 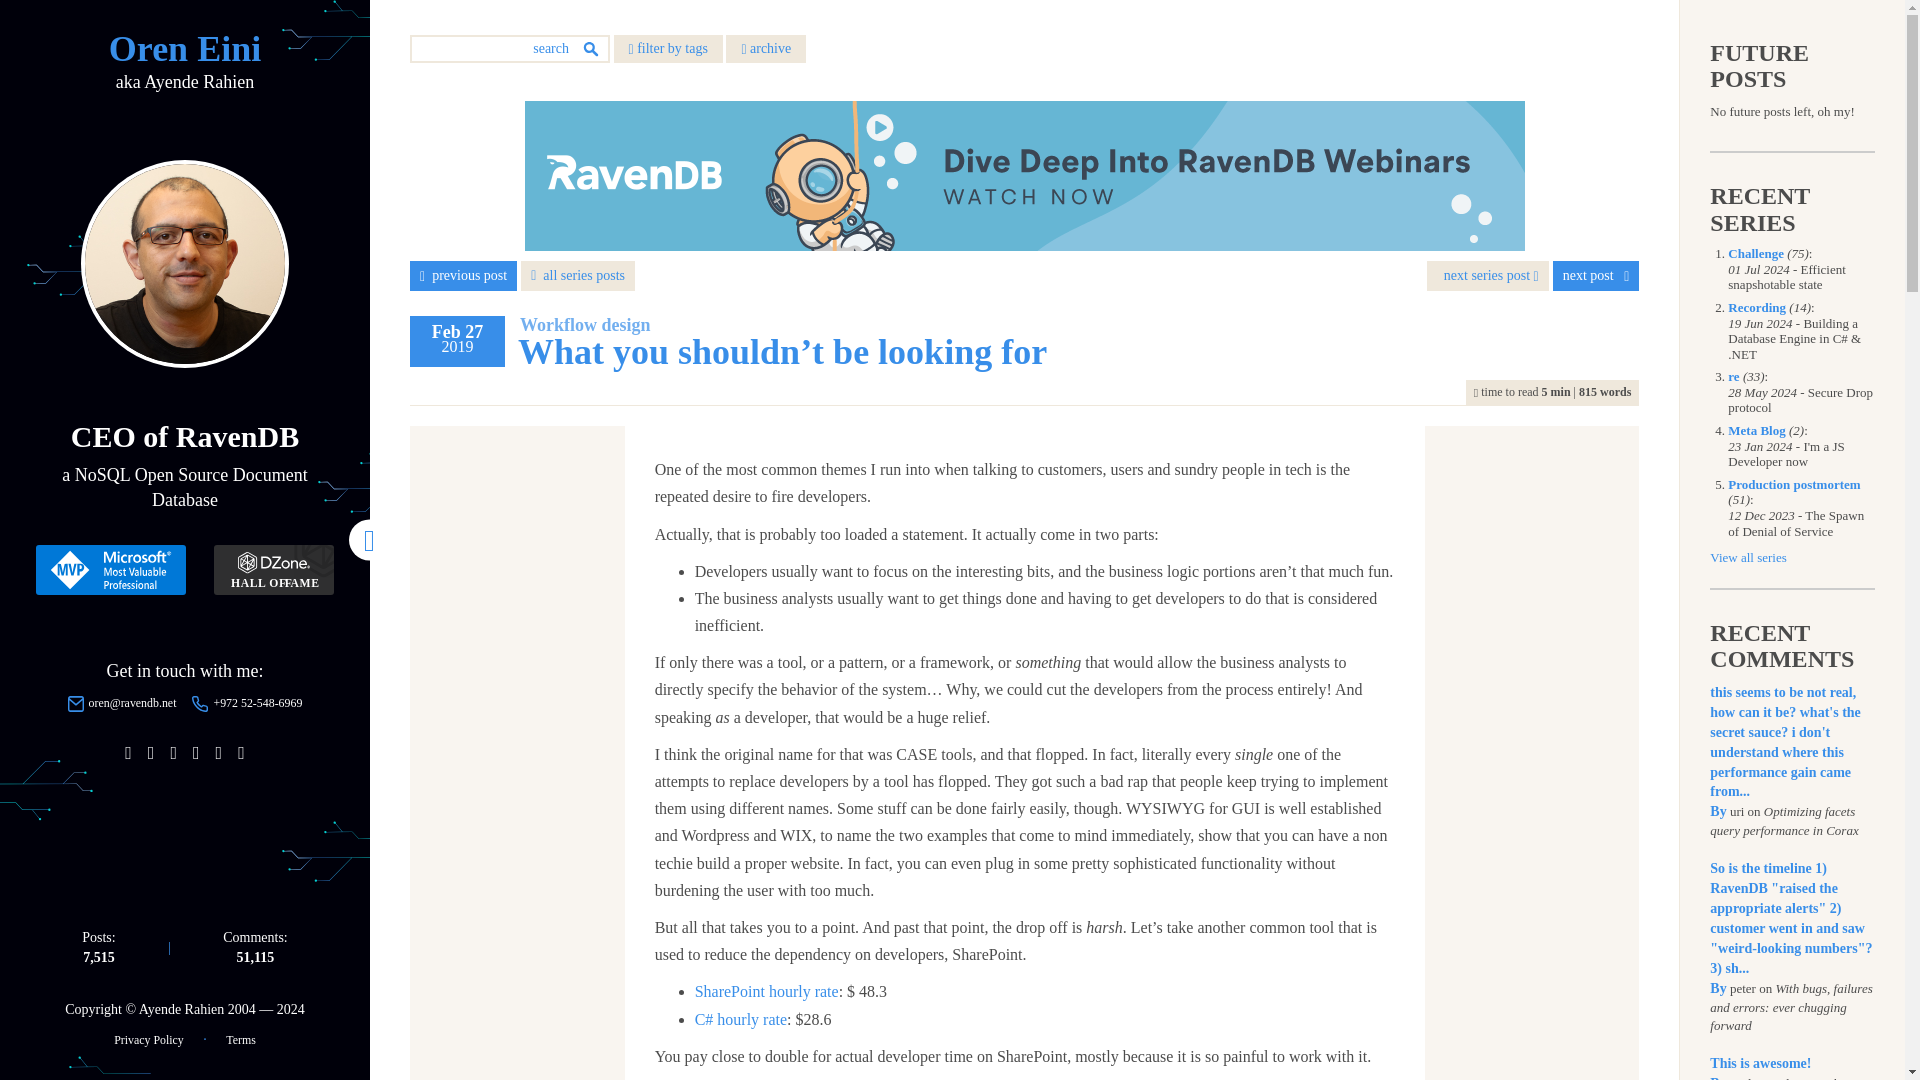 What do you see at coordinates (148, 1039) in the screenshot?
I see `Privacy Policy` at bounding box center [148, 1039].